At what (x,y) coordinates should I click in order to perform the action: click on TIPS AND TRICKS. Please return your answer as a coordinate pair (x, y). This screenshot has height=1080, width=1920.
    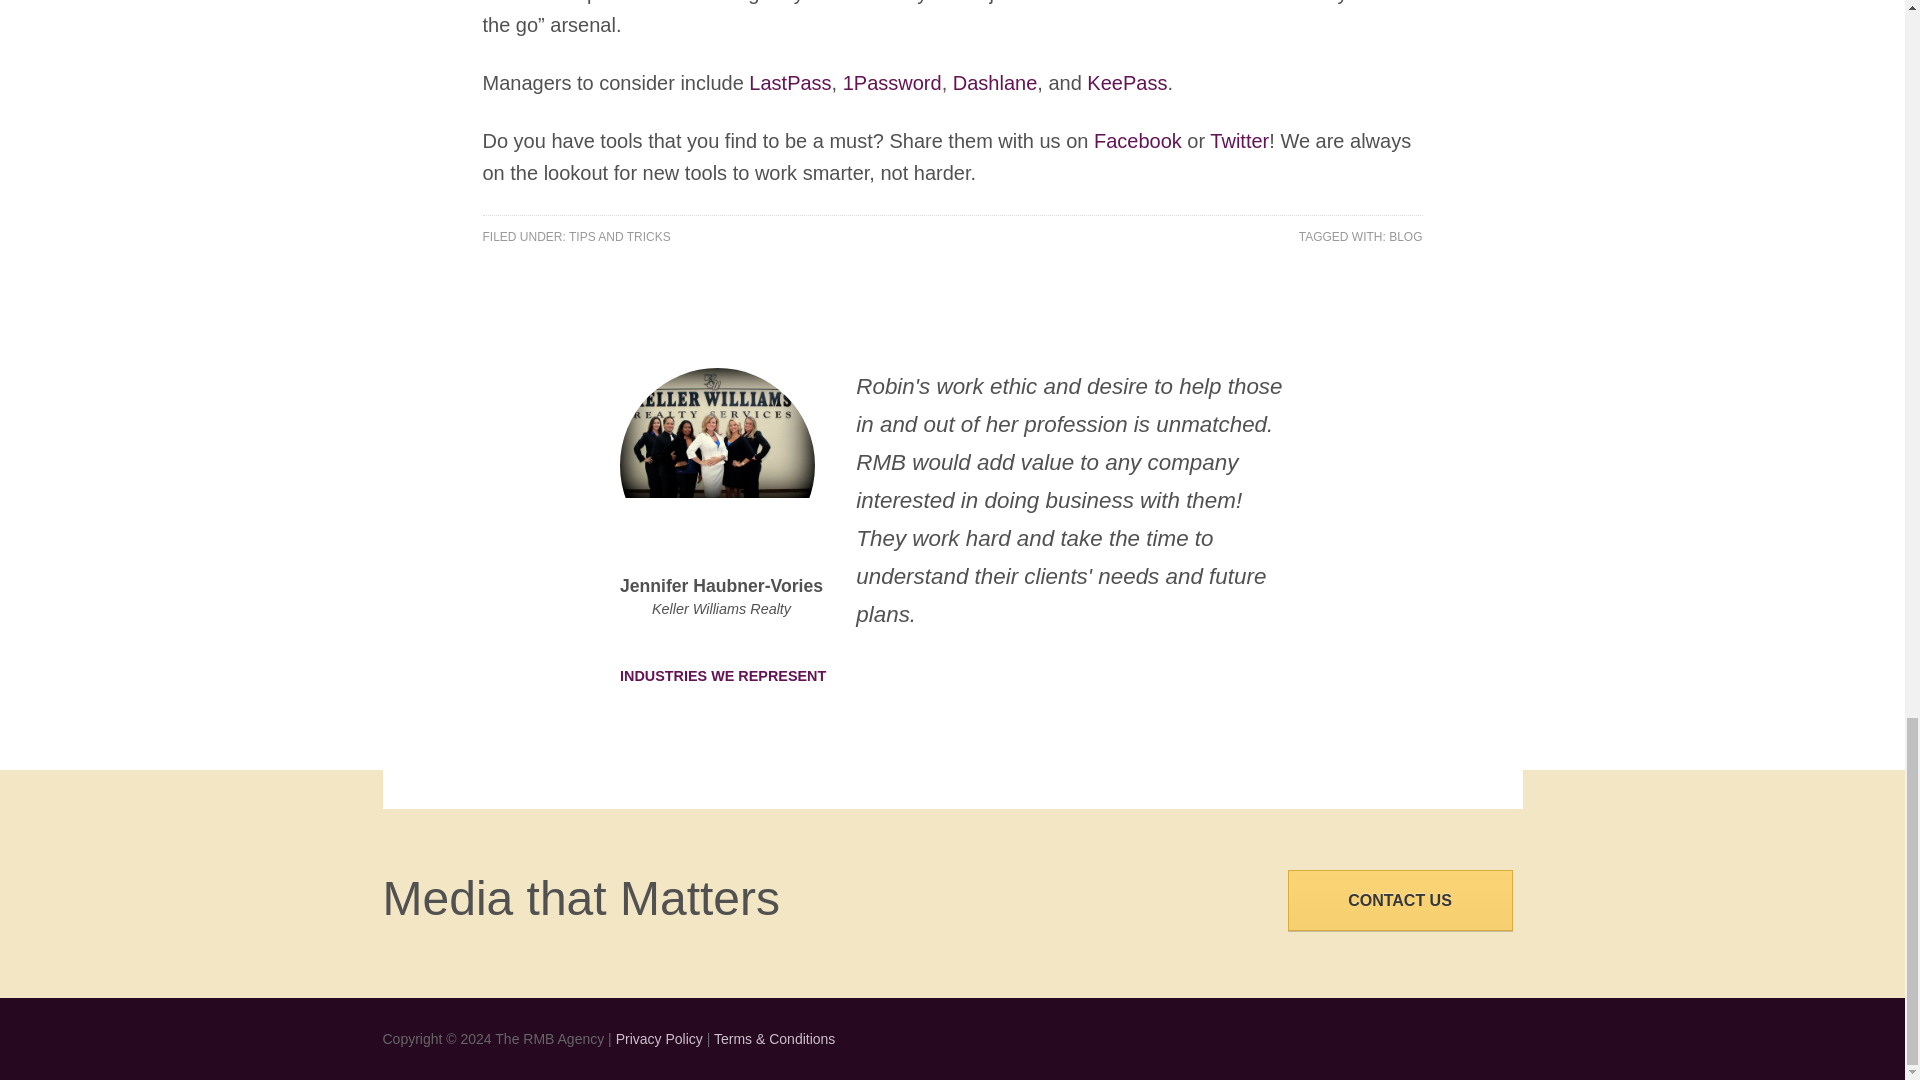
    Looking at the image, I should click on (619, 237).